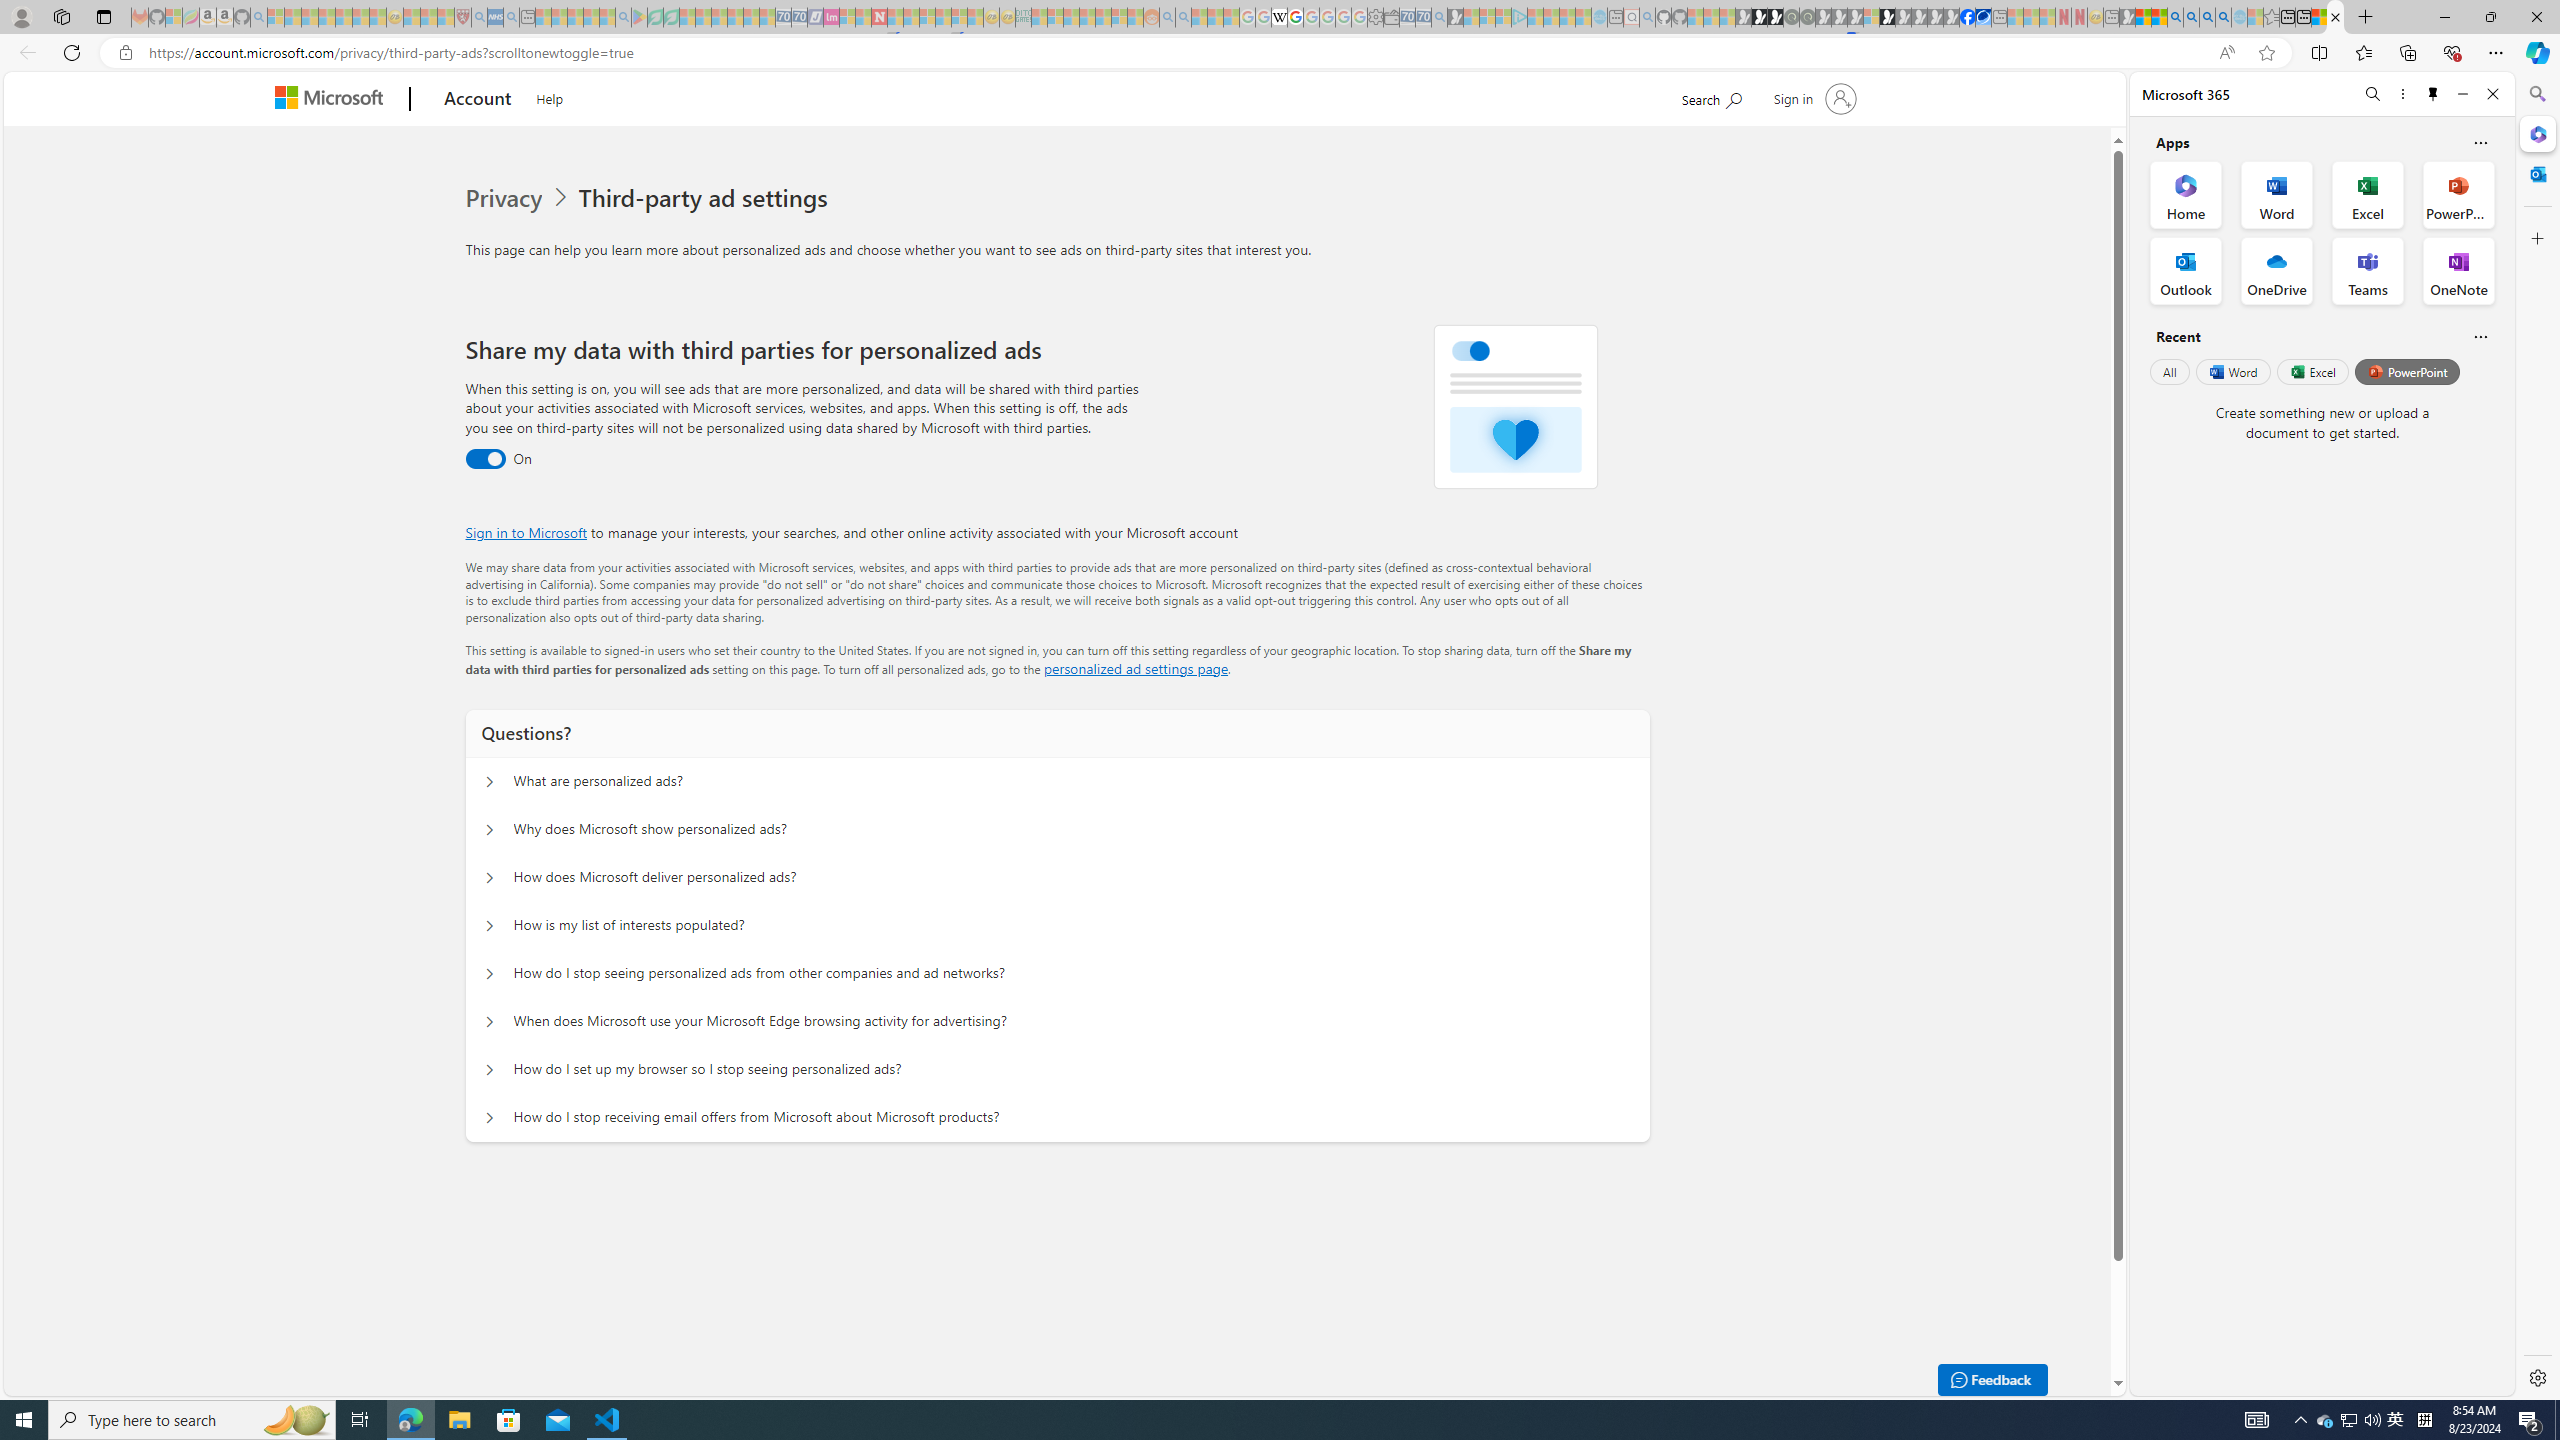  Describe the element at coordinates (2458, 271) in the screenshot. I see `OneNote Office App` at that location.